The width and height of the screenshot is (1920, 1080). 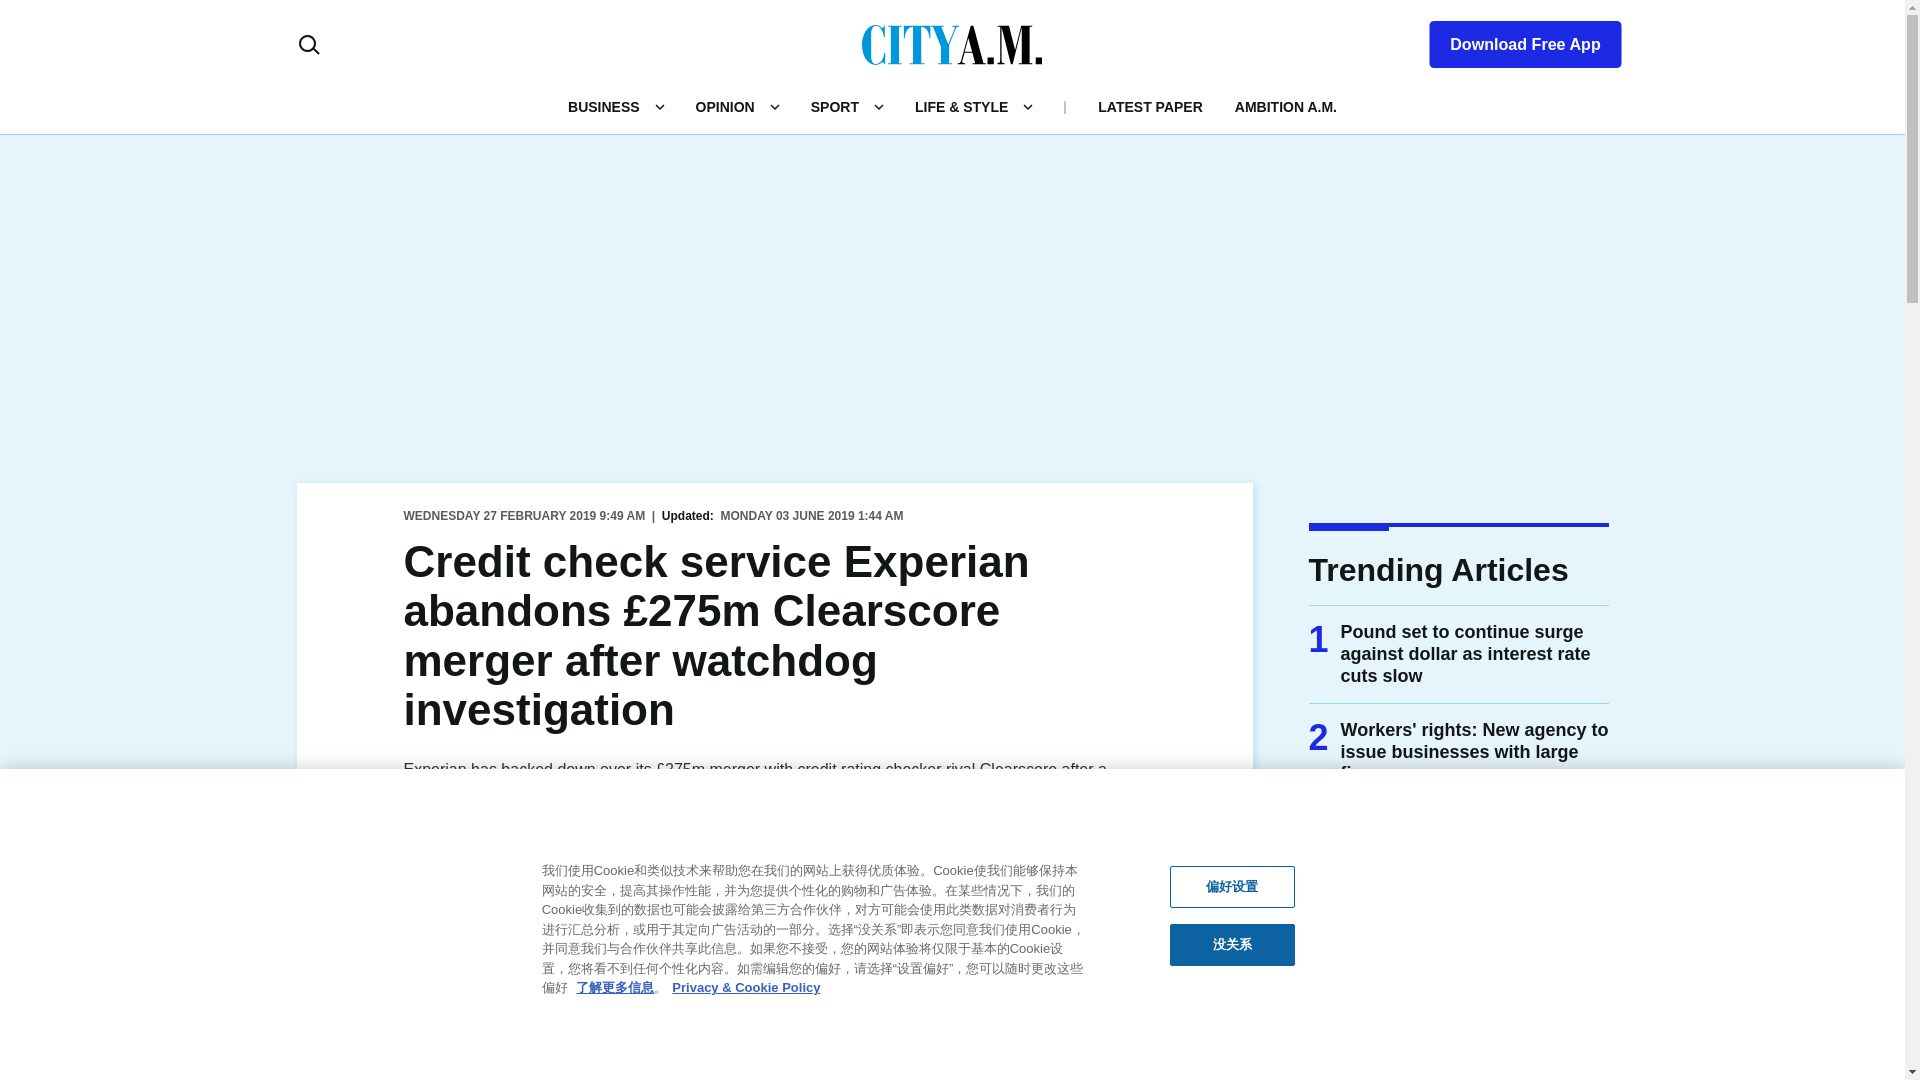 I want to click on Download Free App, so click(x=1512, y=40).